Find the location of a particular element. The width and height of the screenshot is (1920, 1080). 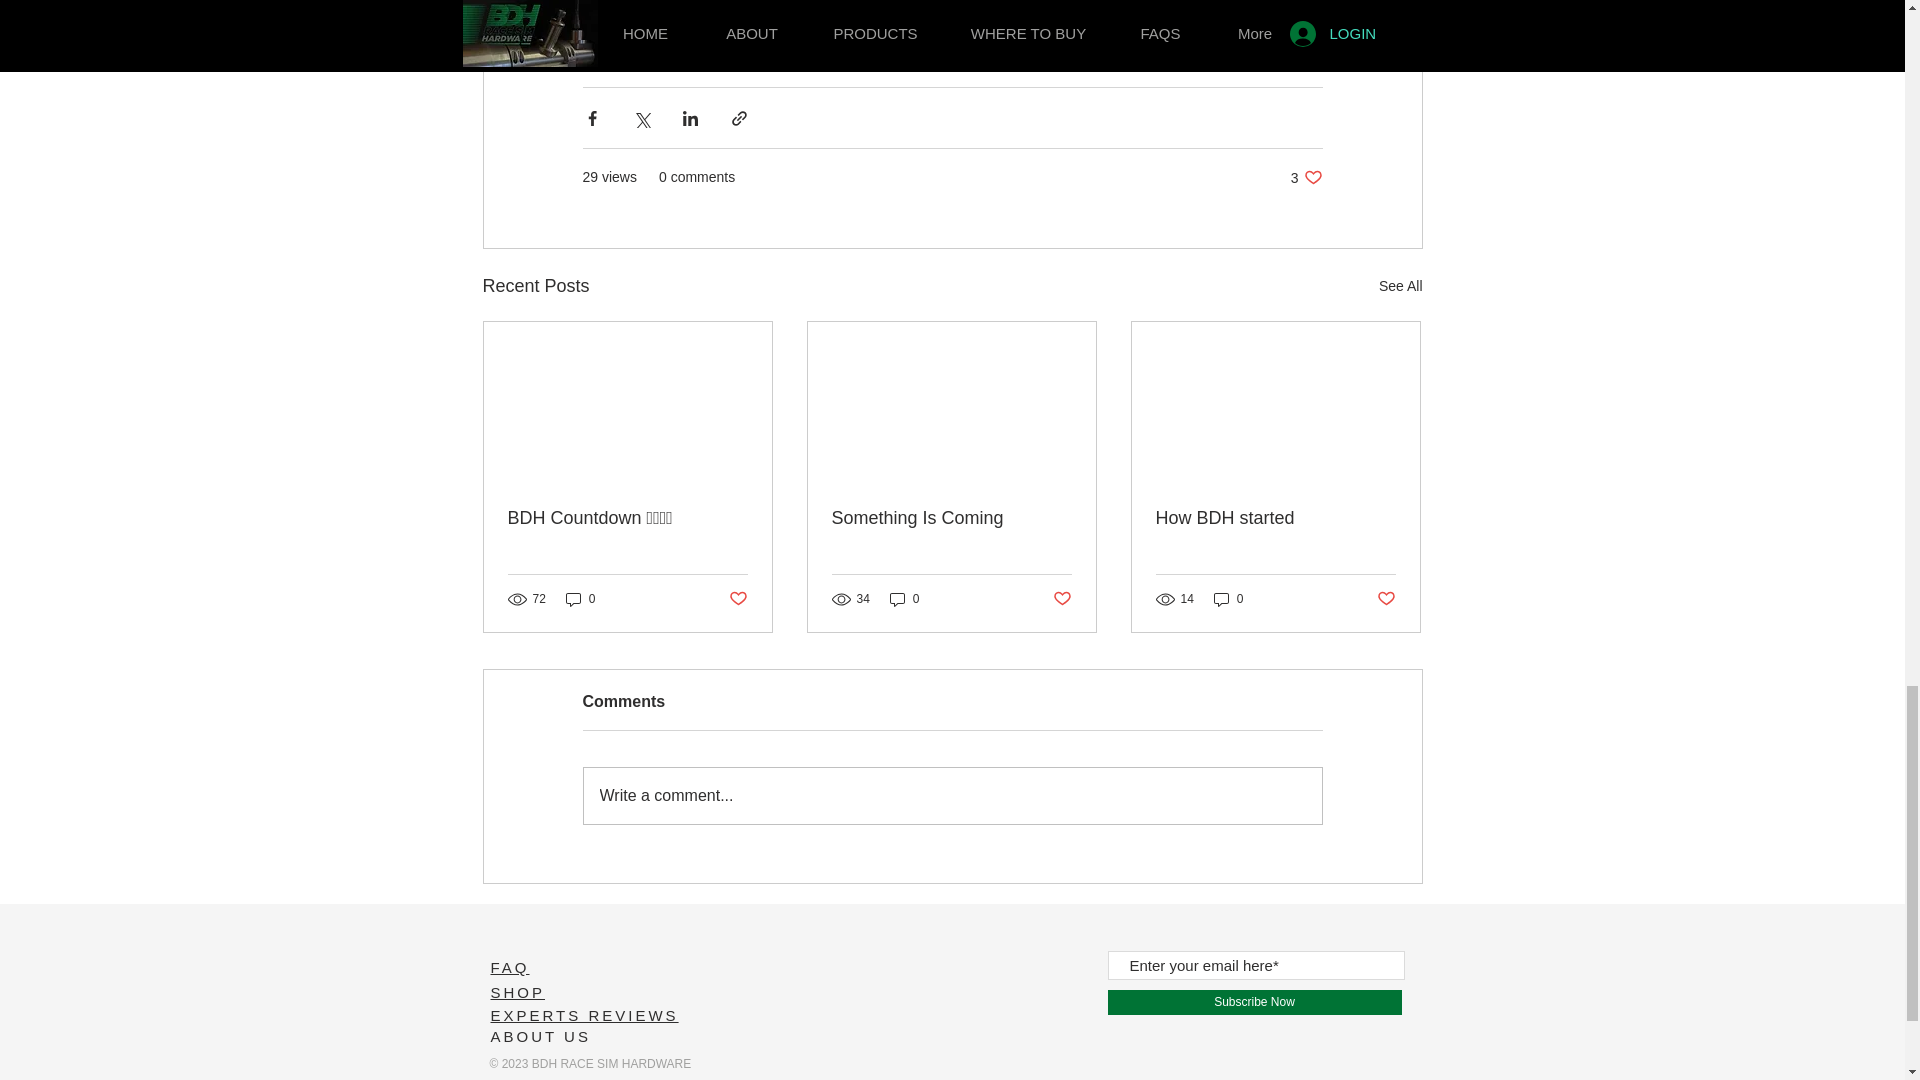

Write a comment... is located at coordinates (952, 796).